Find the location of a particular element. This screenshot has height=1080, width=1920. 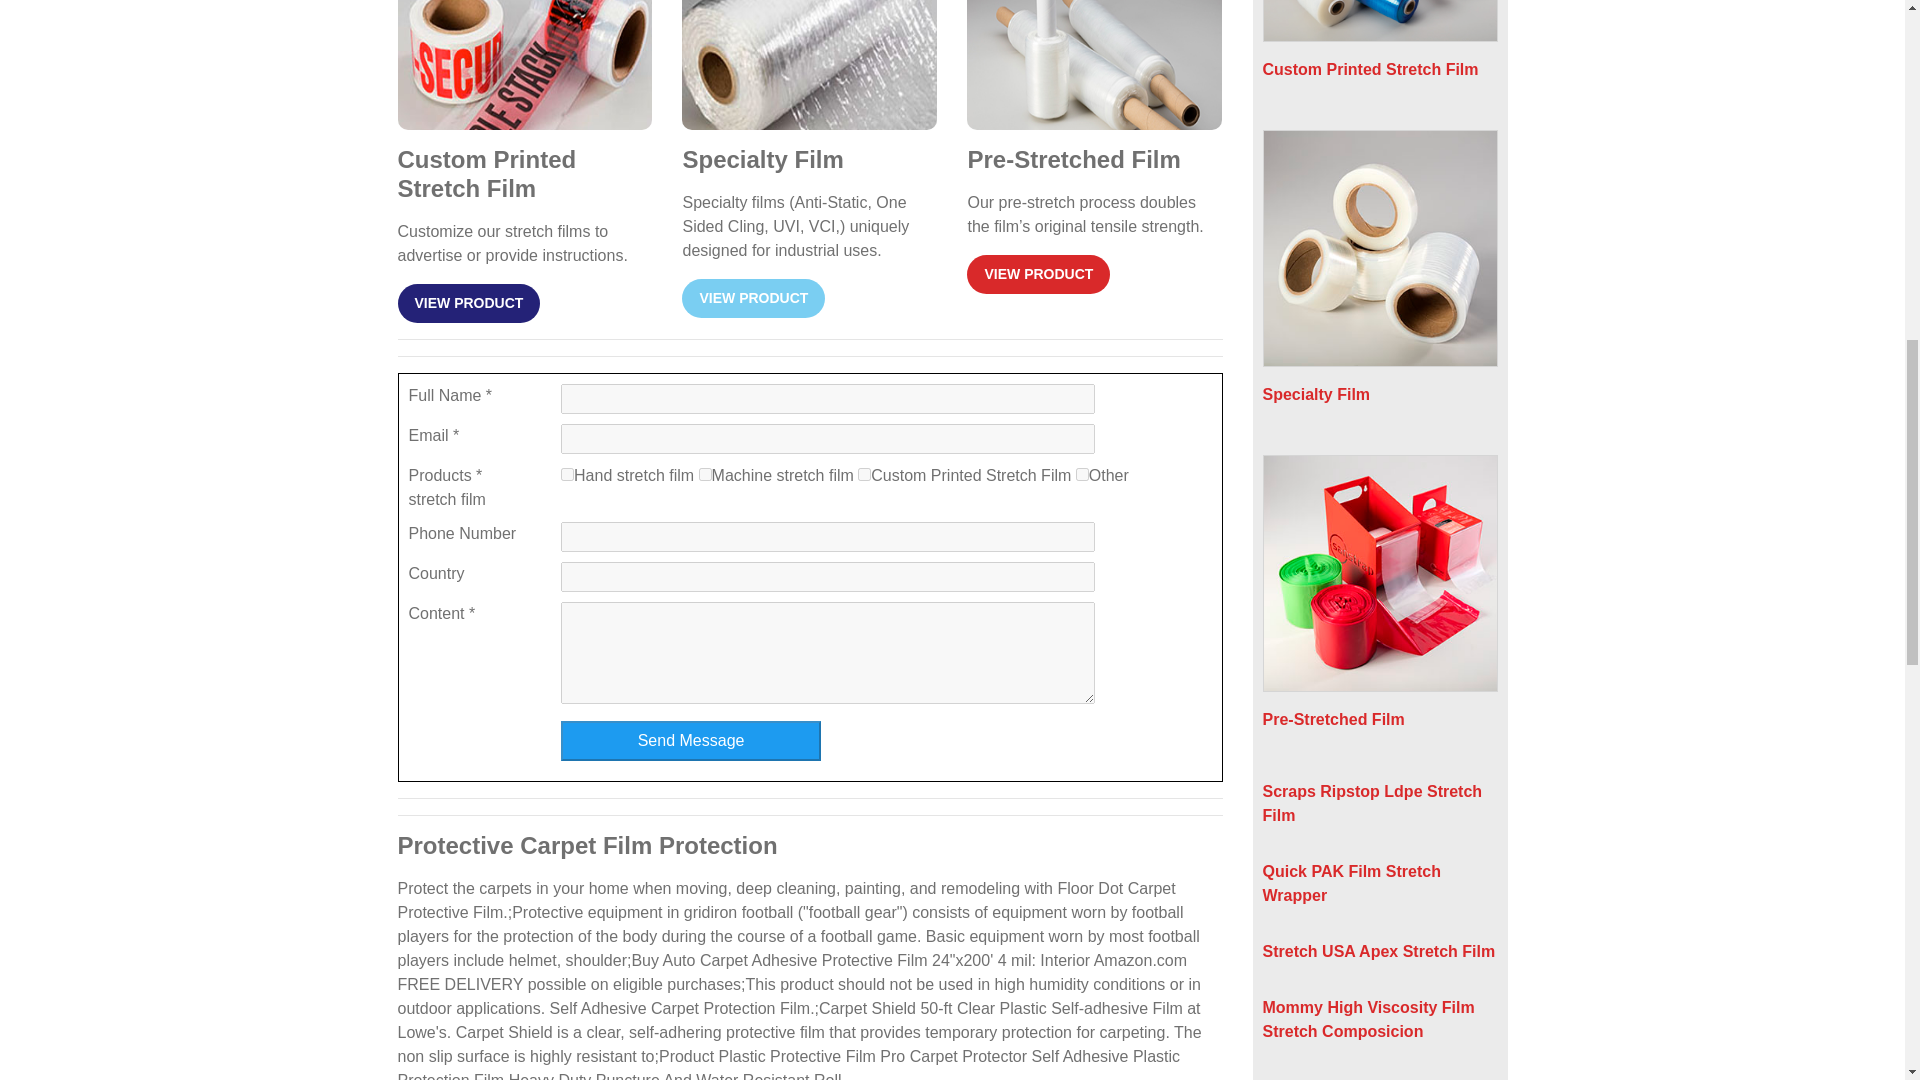

SPILL CONTAINMENT is located at coordinates (864, 474).